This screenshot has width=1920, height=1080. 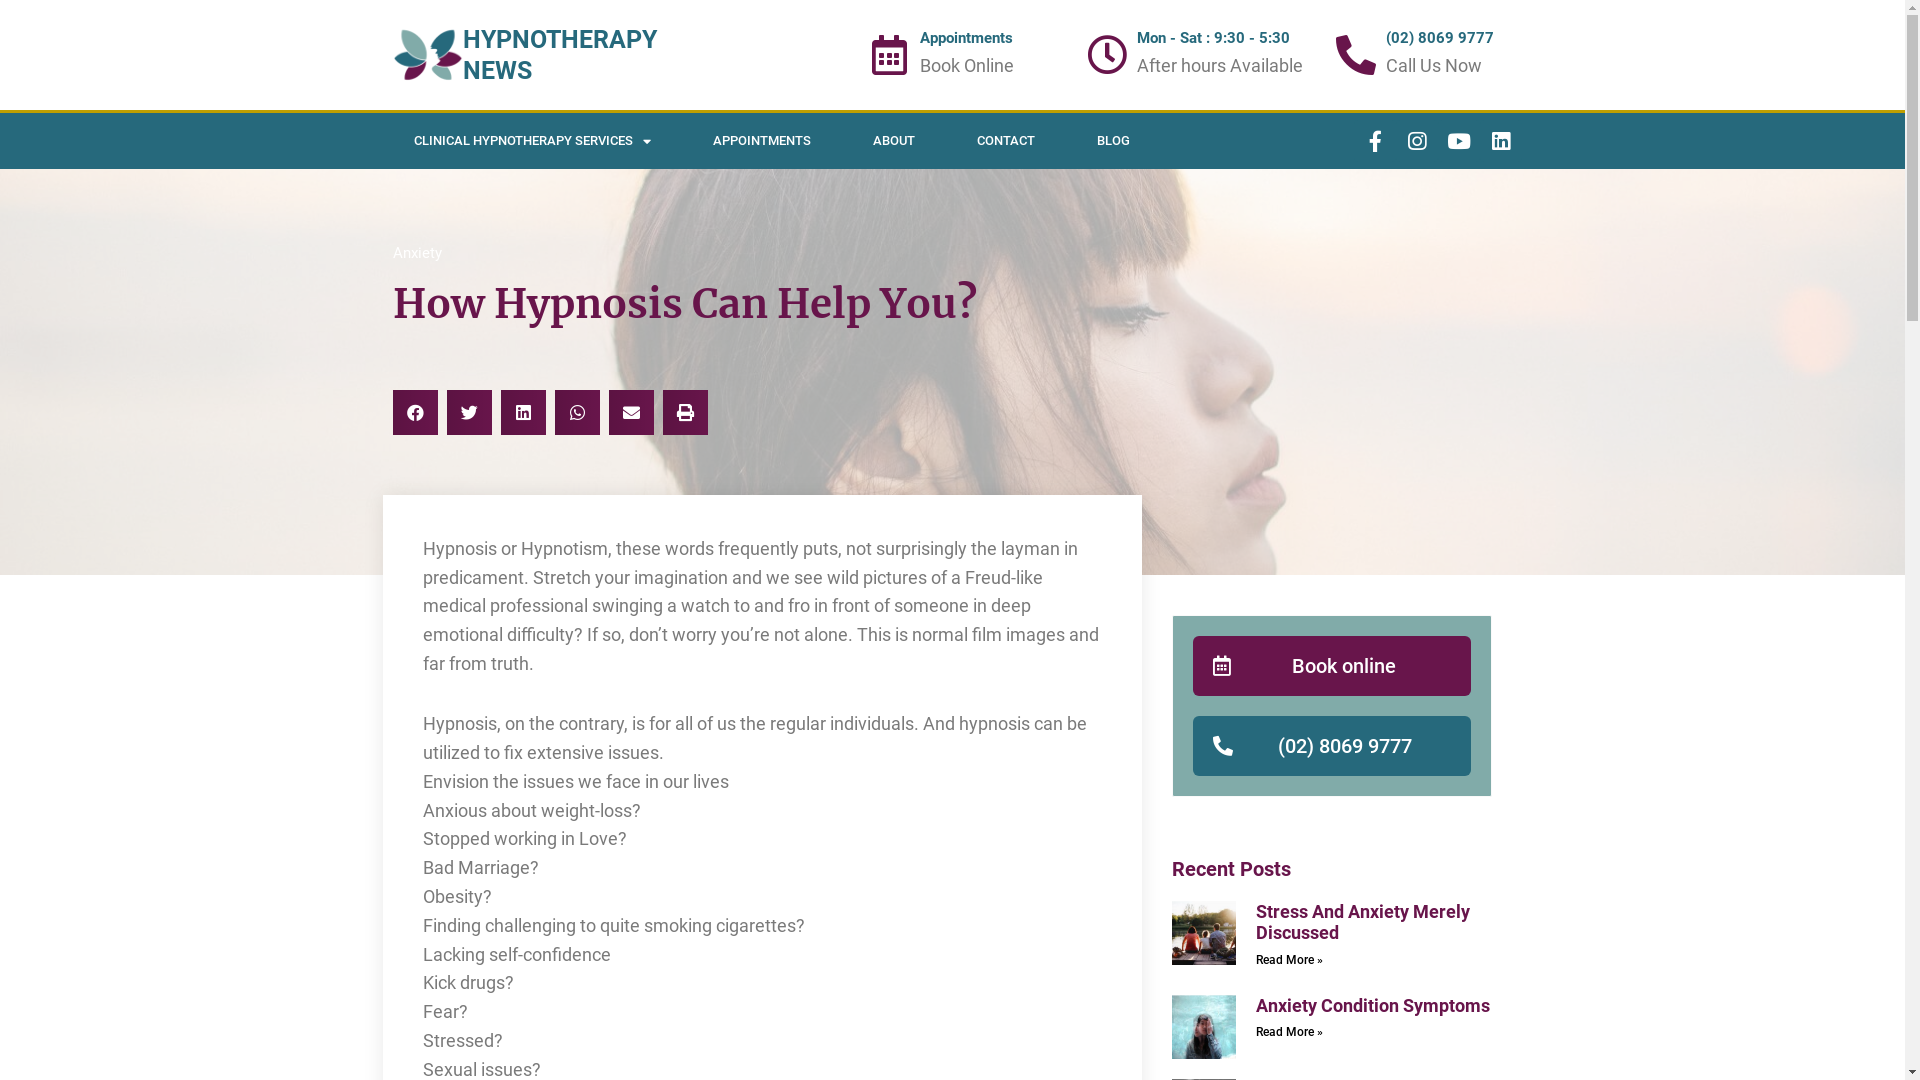 I want to click on CLINICAL HYPNOTHERAPY SERVICES, so click(x=532, y=141).